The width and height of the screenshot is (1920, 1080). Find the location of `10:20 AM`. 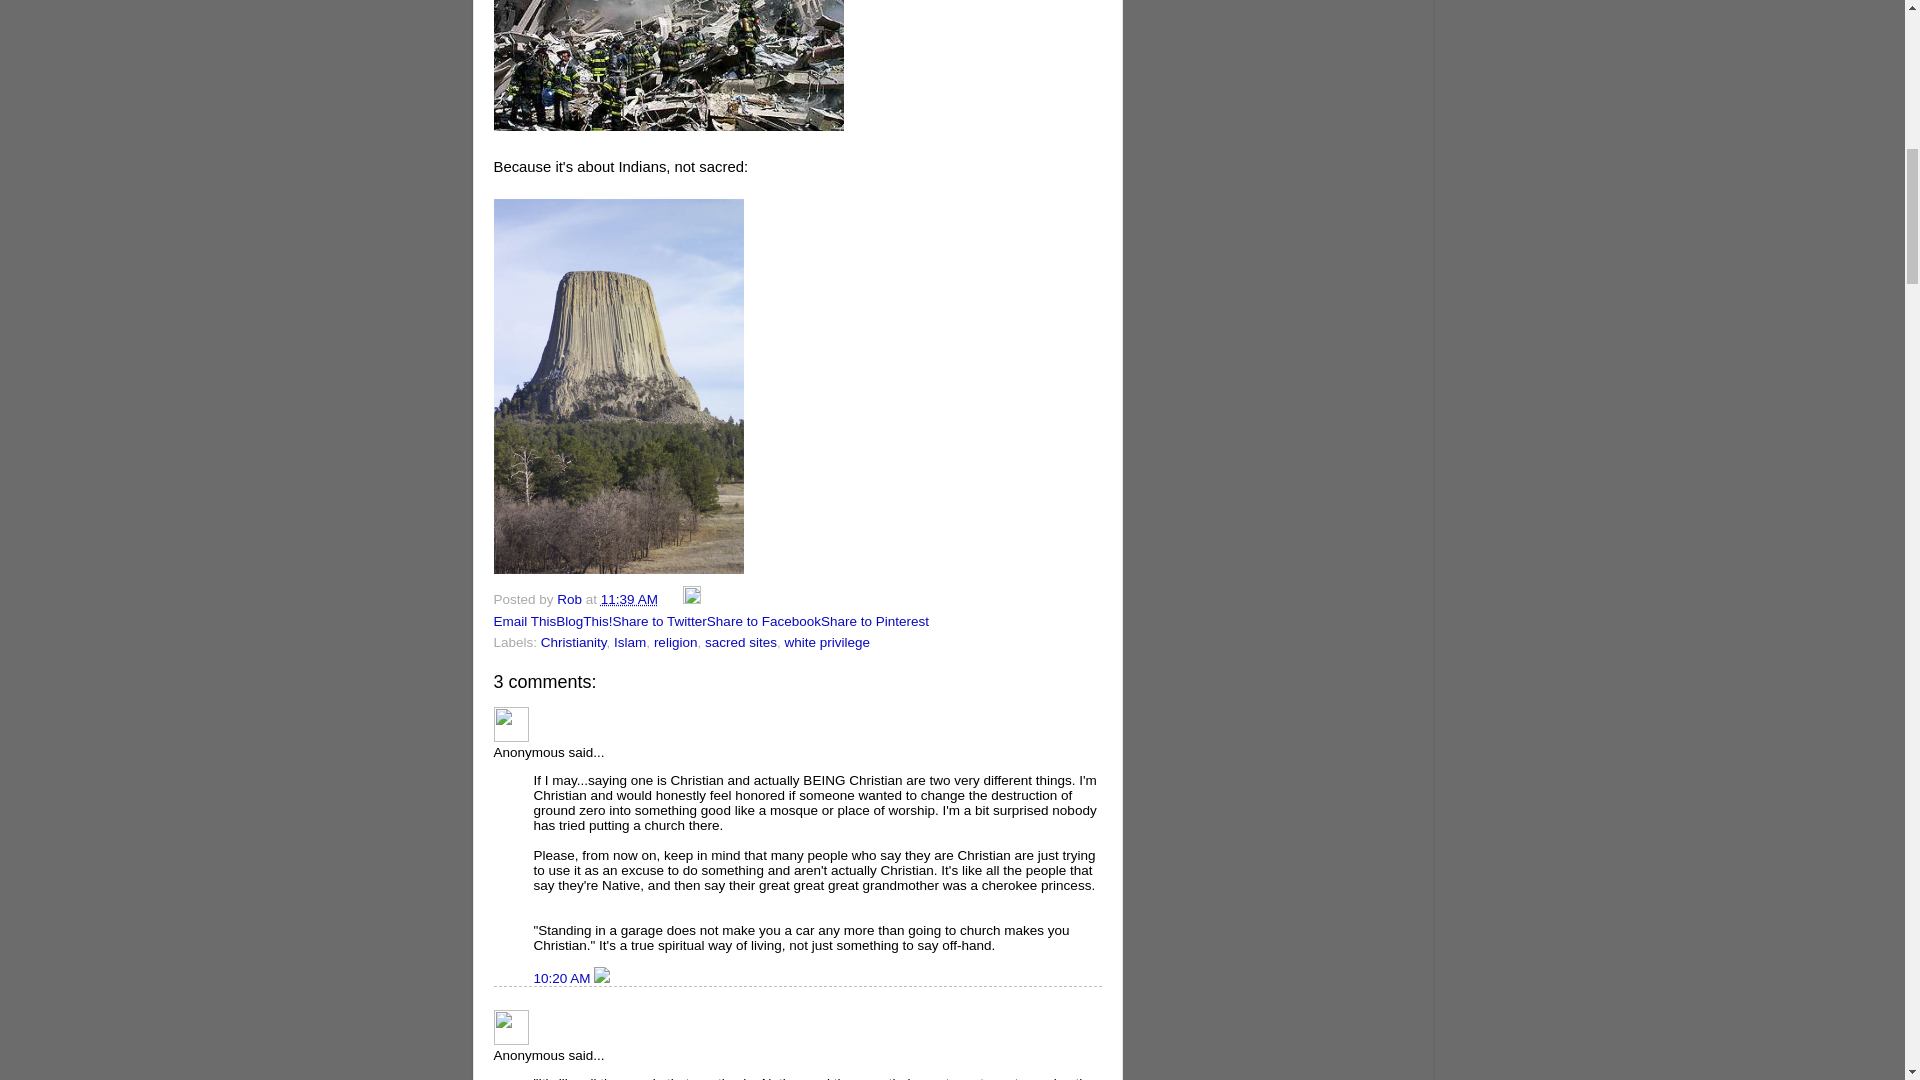

10:20 AM is located at coordinates (564, 978).